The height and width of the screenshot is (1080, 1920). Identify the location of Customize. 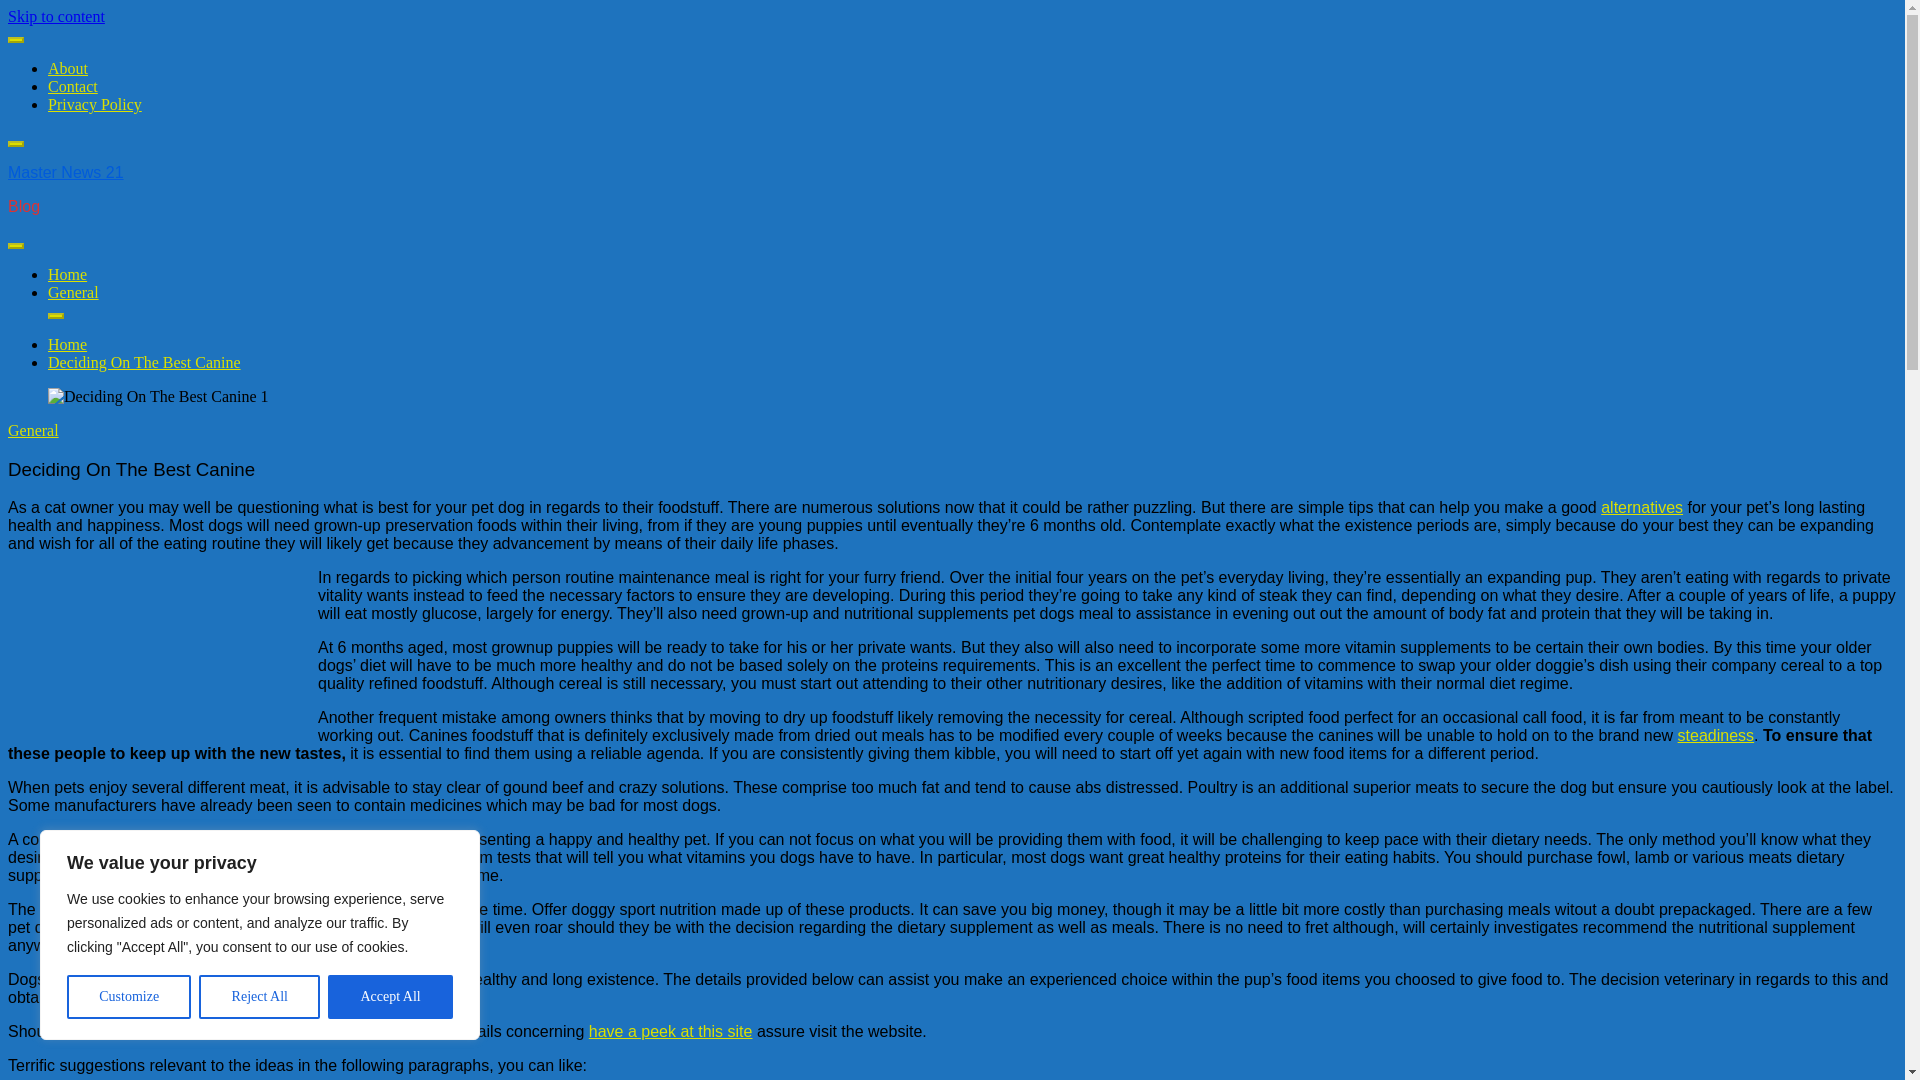
(128, 997).